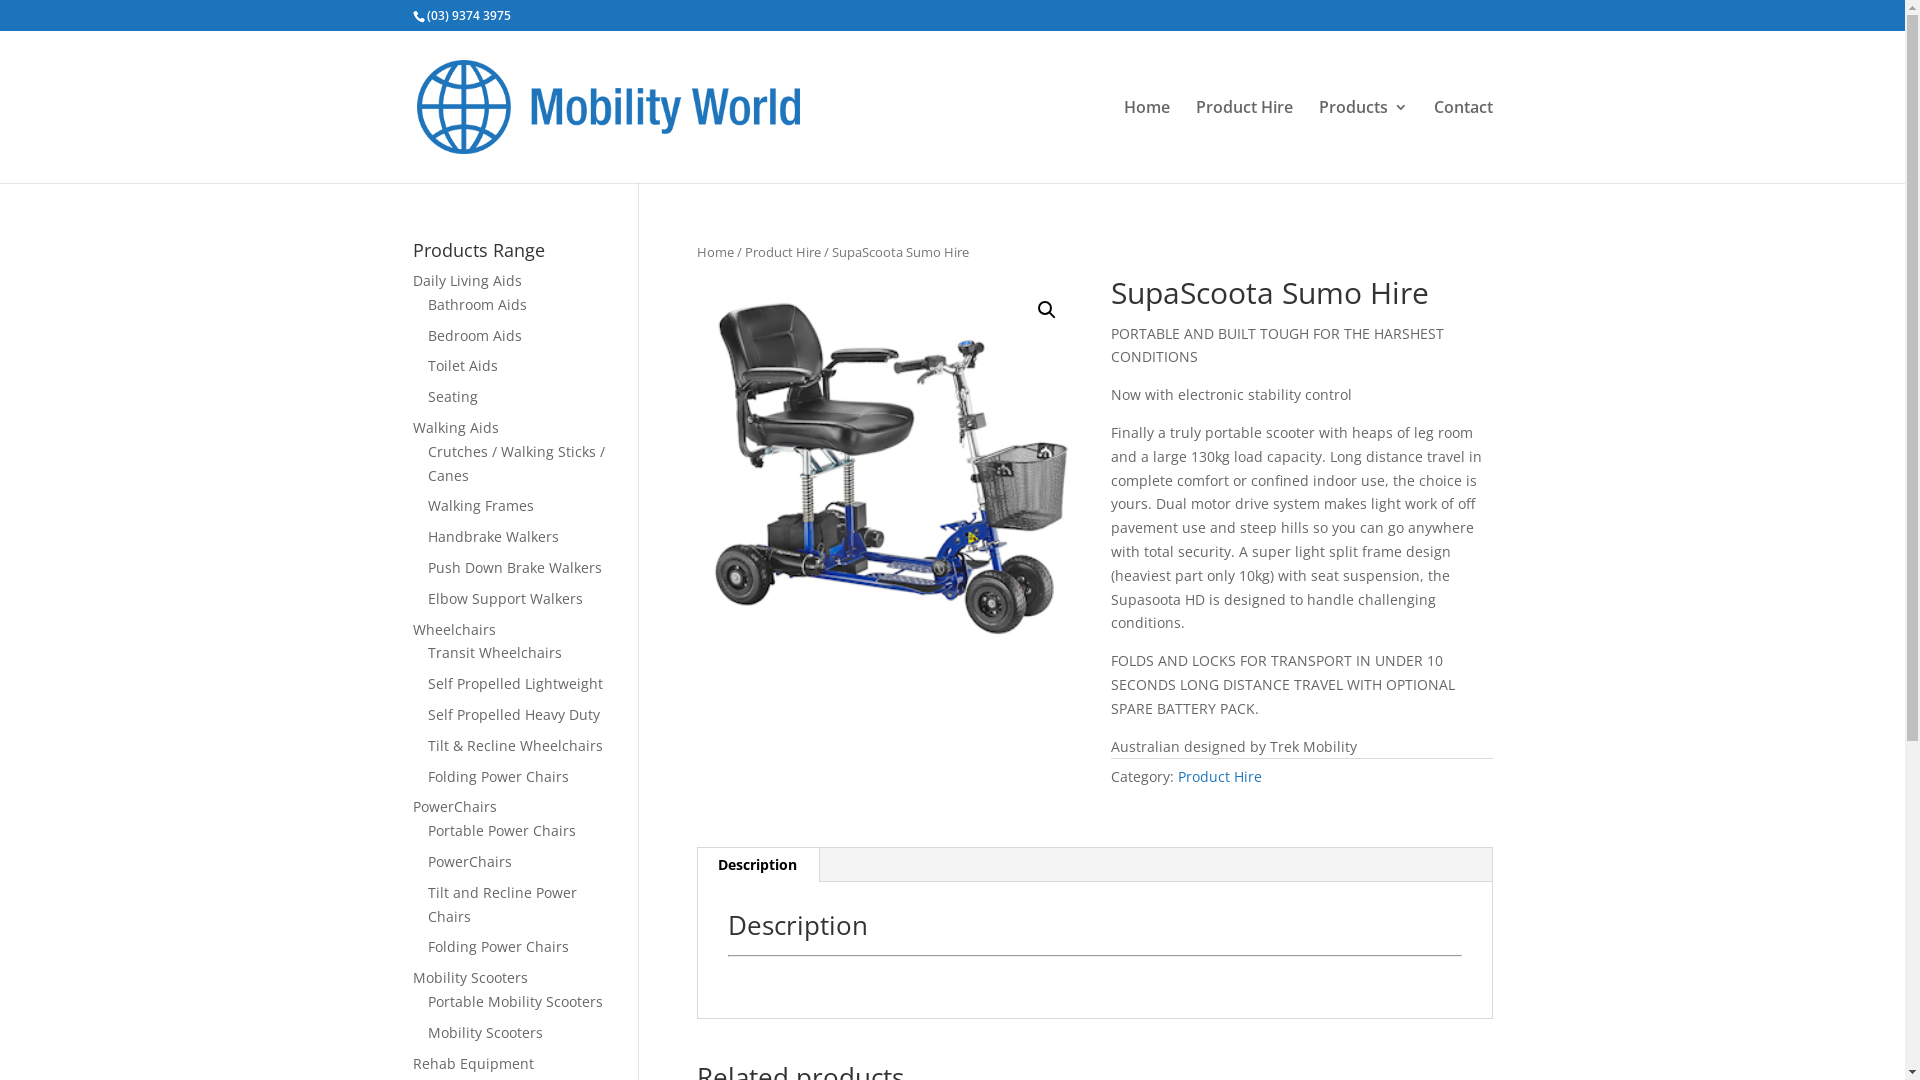 The image size is (1920, 1080). What do you see at coordinates (1147, 142) in the screenshot?
I see `Home` at bounding box center [1147, 142].